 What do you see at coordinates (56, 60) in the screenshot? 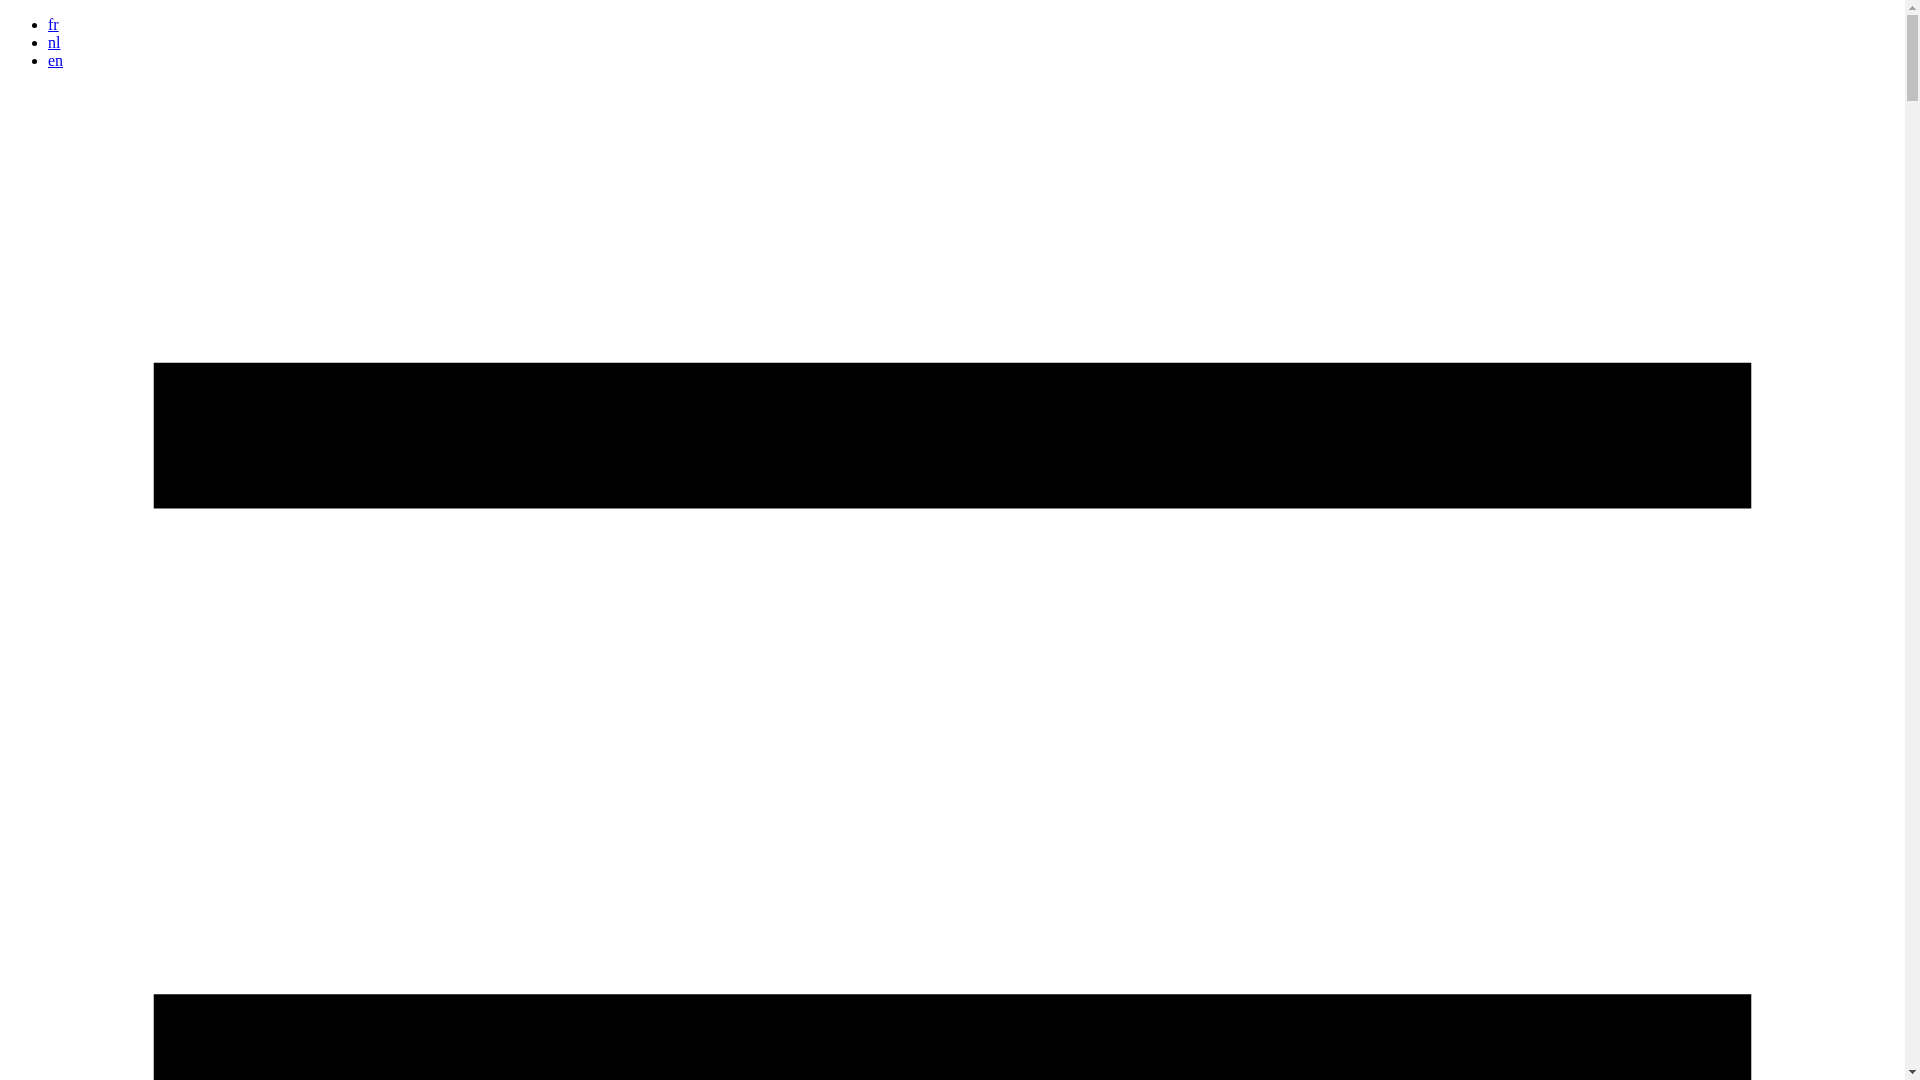
I see `en` at bounding box center [56, 60].